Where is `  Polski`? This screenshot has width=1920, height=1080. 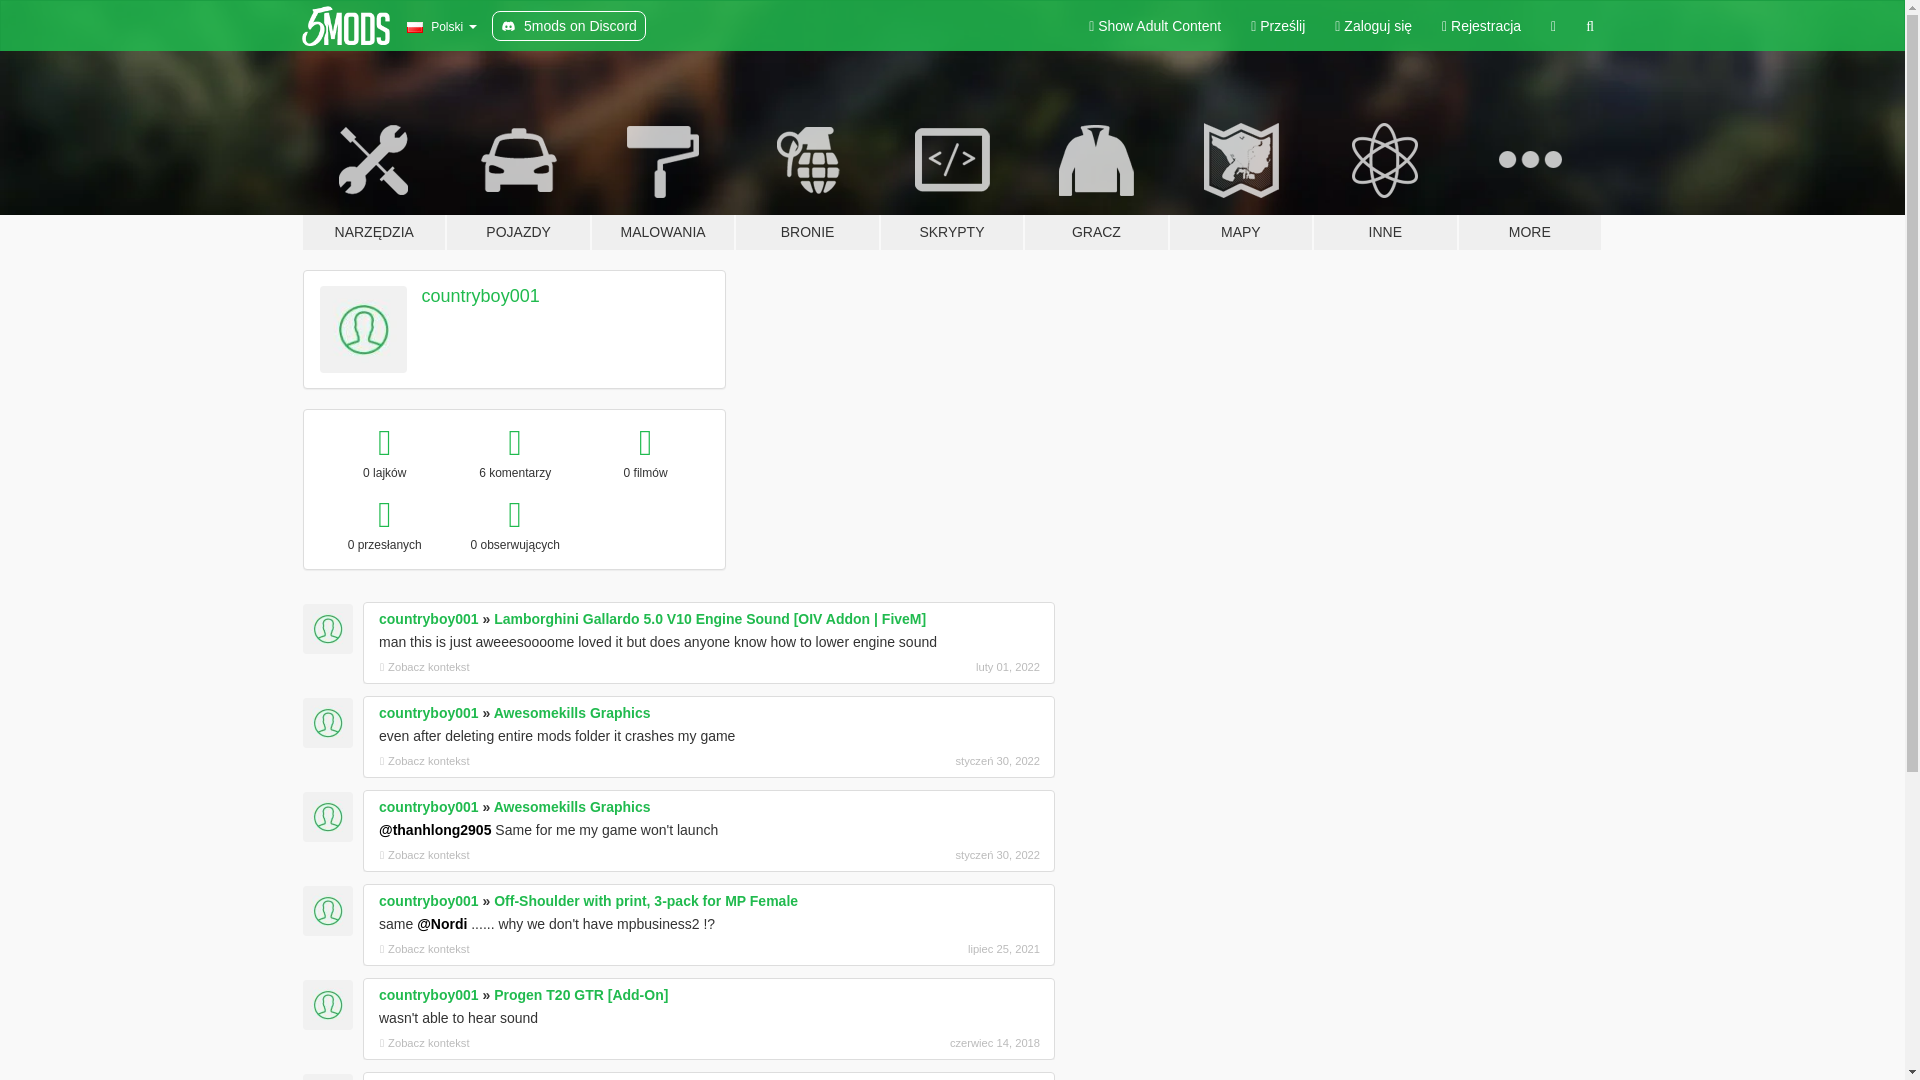
  Polski is located at coordinates (441, 26).